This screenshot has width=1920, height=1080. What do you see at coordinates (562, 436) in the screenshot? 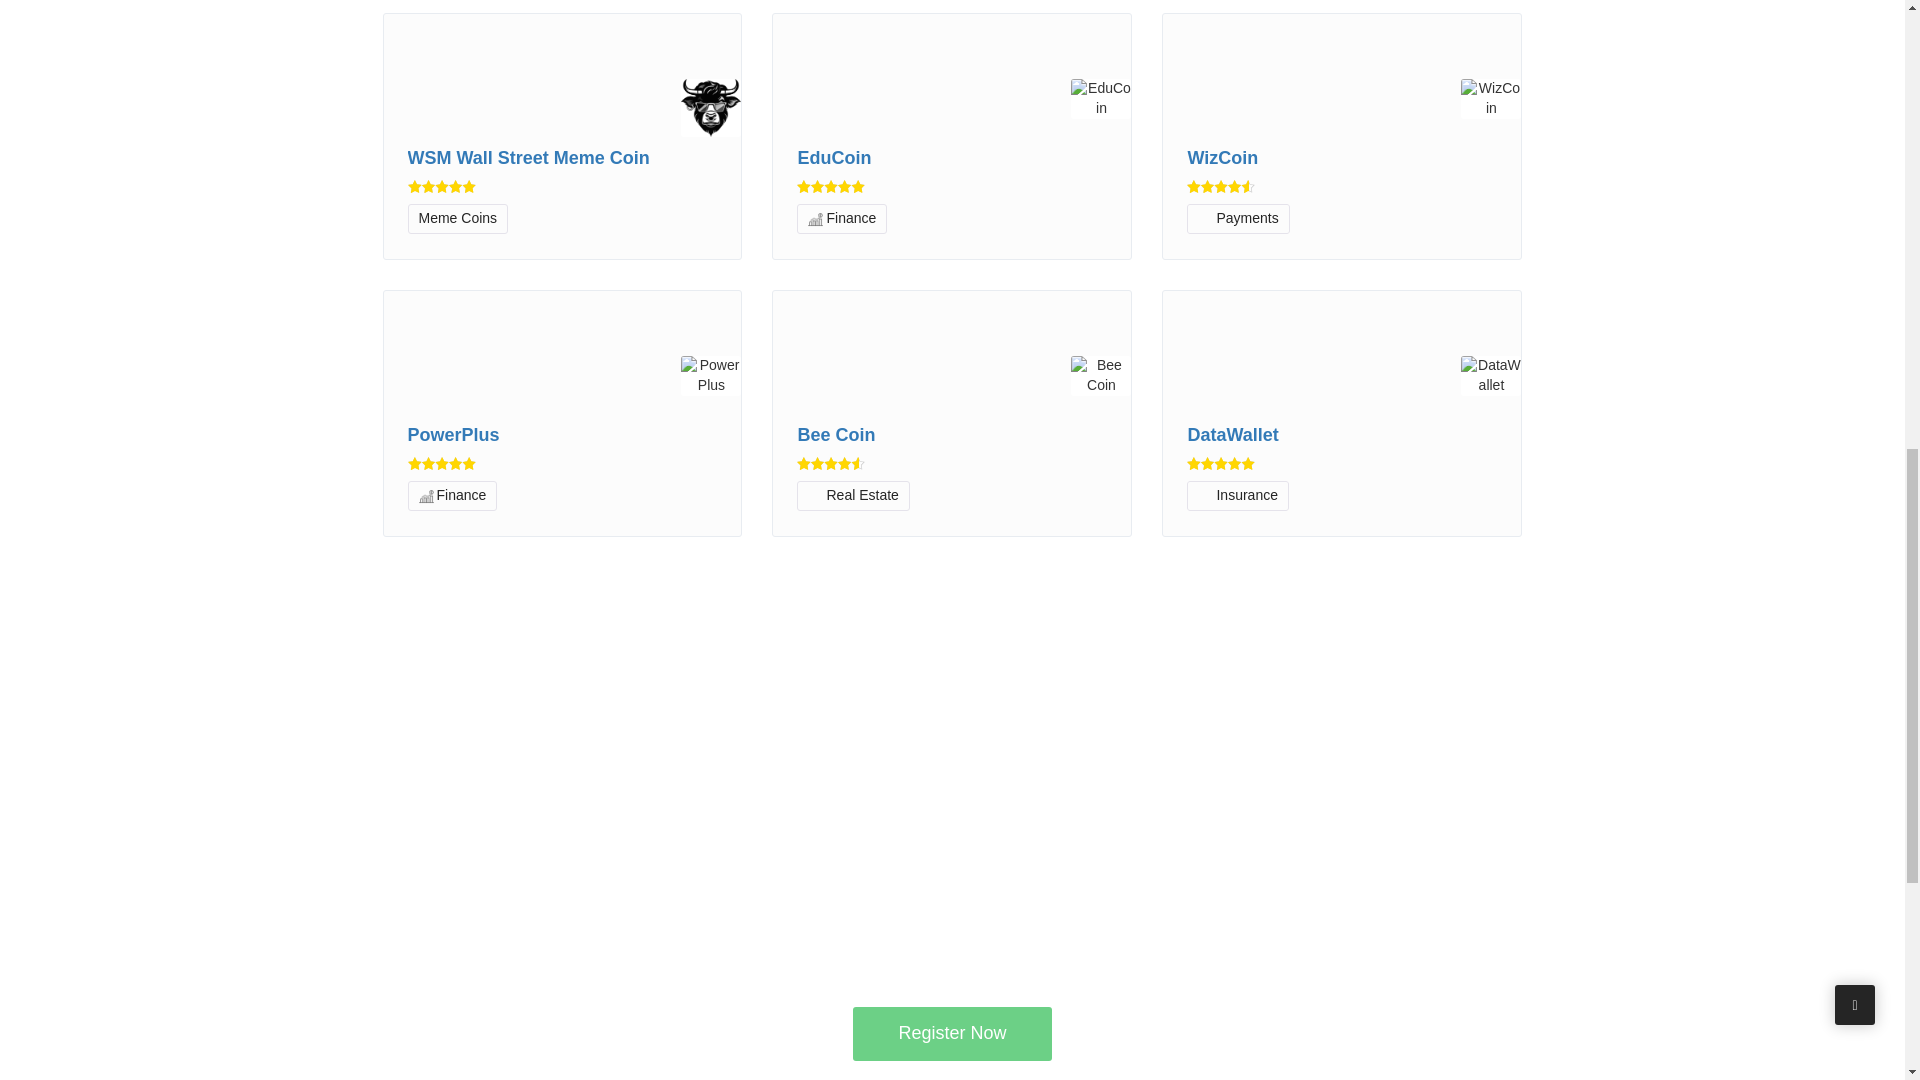
I see `PowerPlus` at bounding box center [562, 436].